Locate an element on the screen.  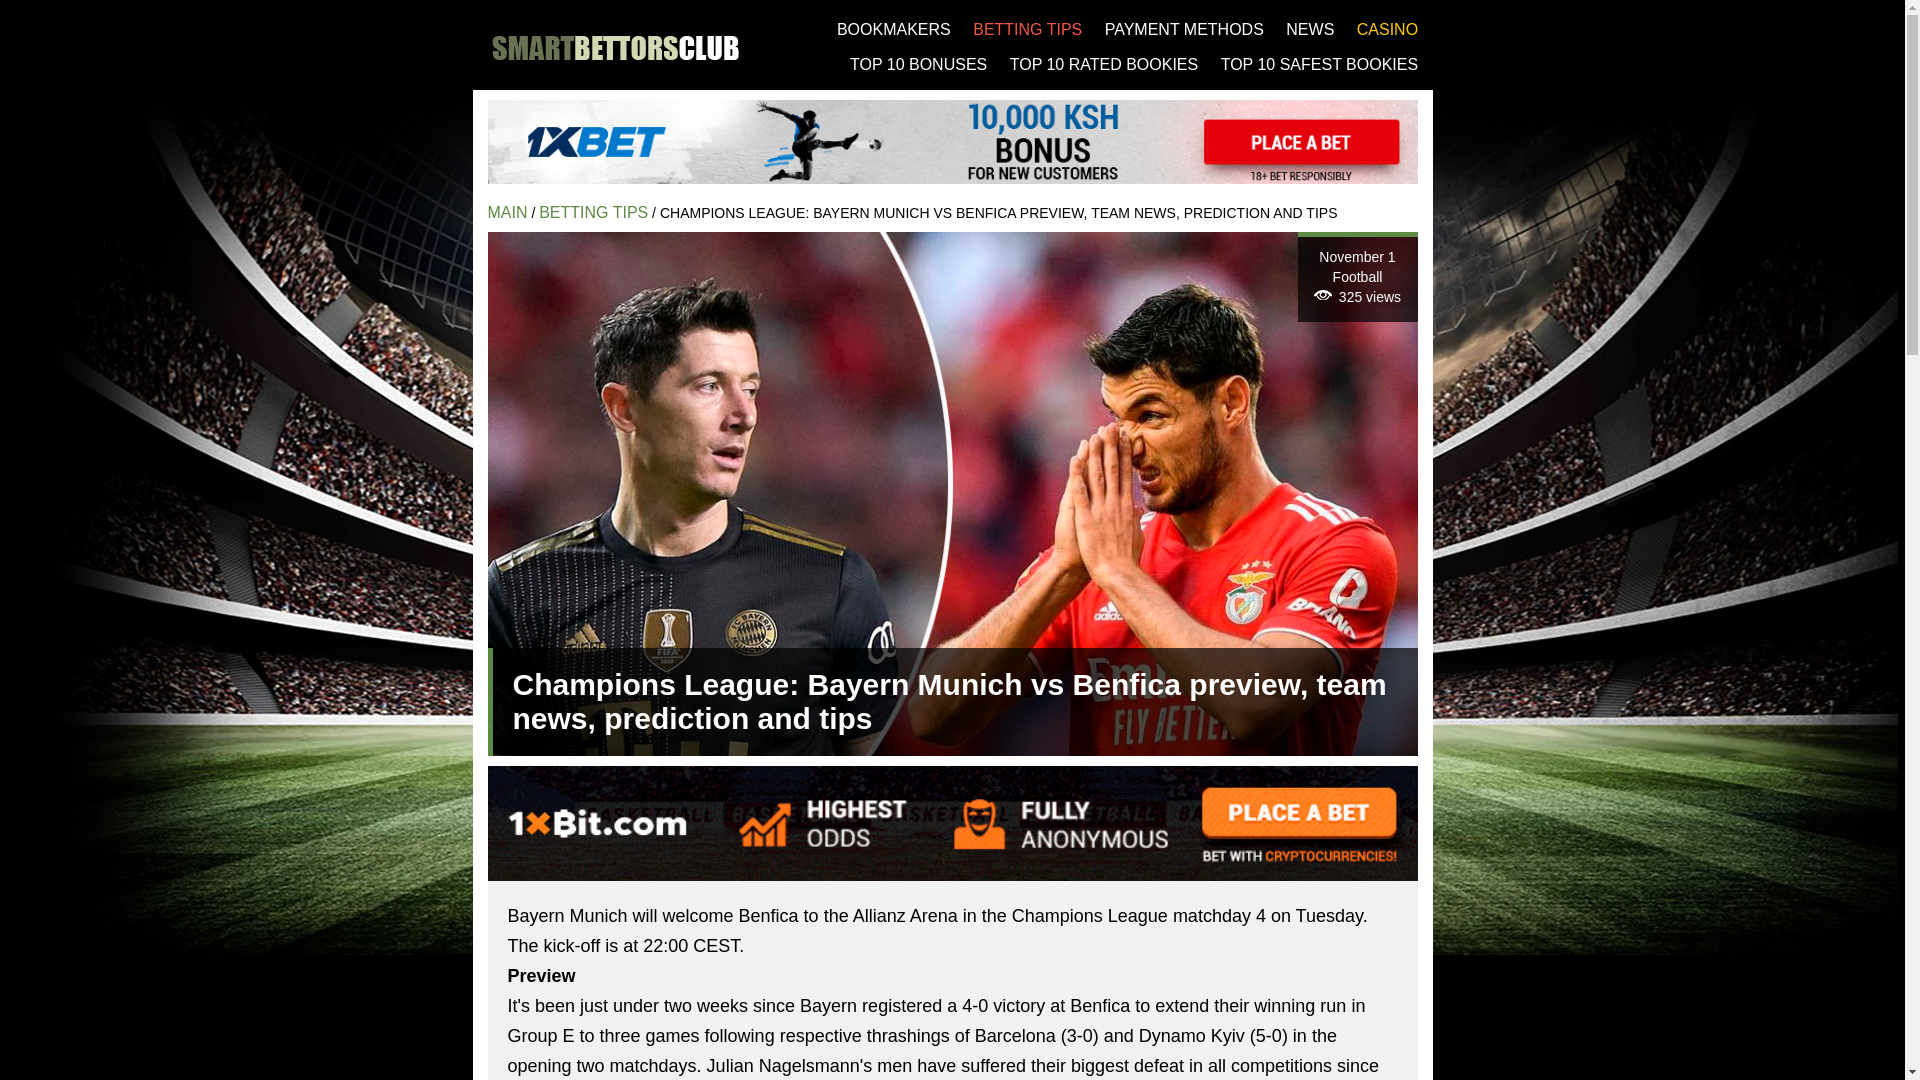
MAIN is located at coordinates (508, 212).